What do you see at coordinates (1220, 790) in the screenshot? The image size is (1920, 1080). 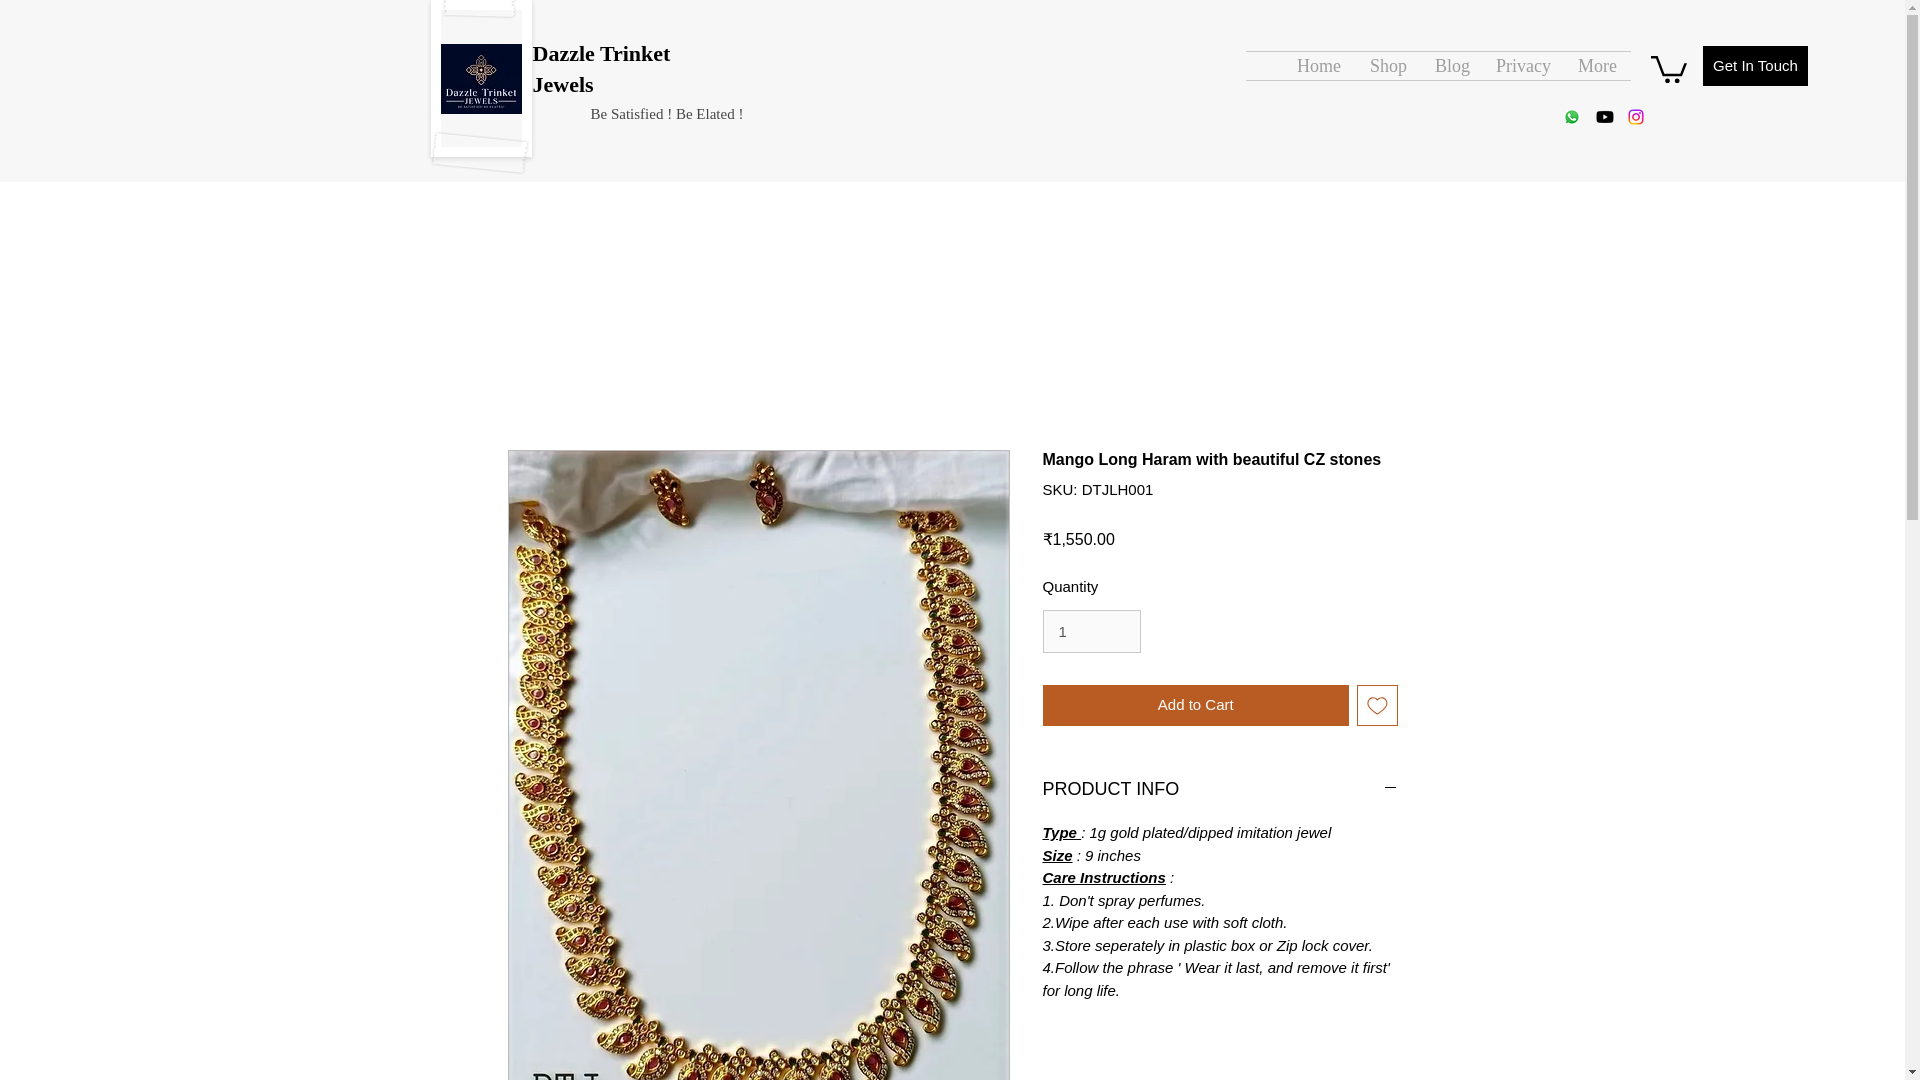 I see `PRODUCT INFO` at bounding box center [1220, 790].